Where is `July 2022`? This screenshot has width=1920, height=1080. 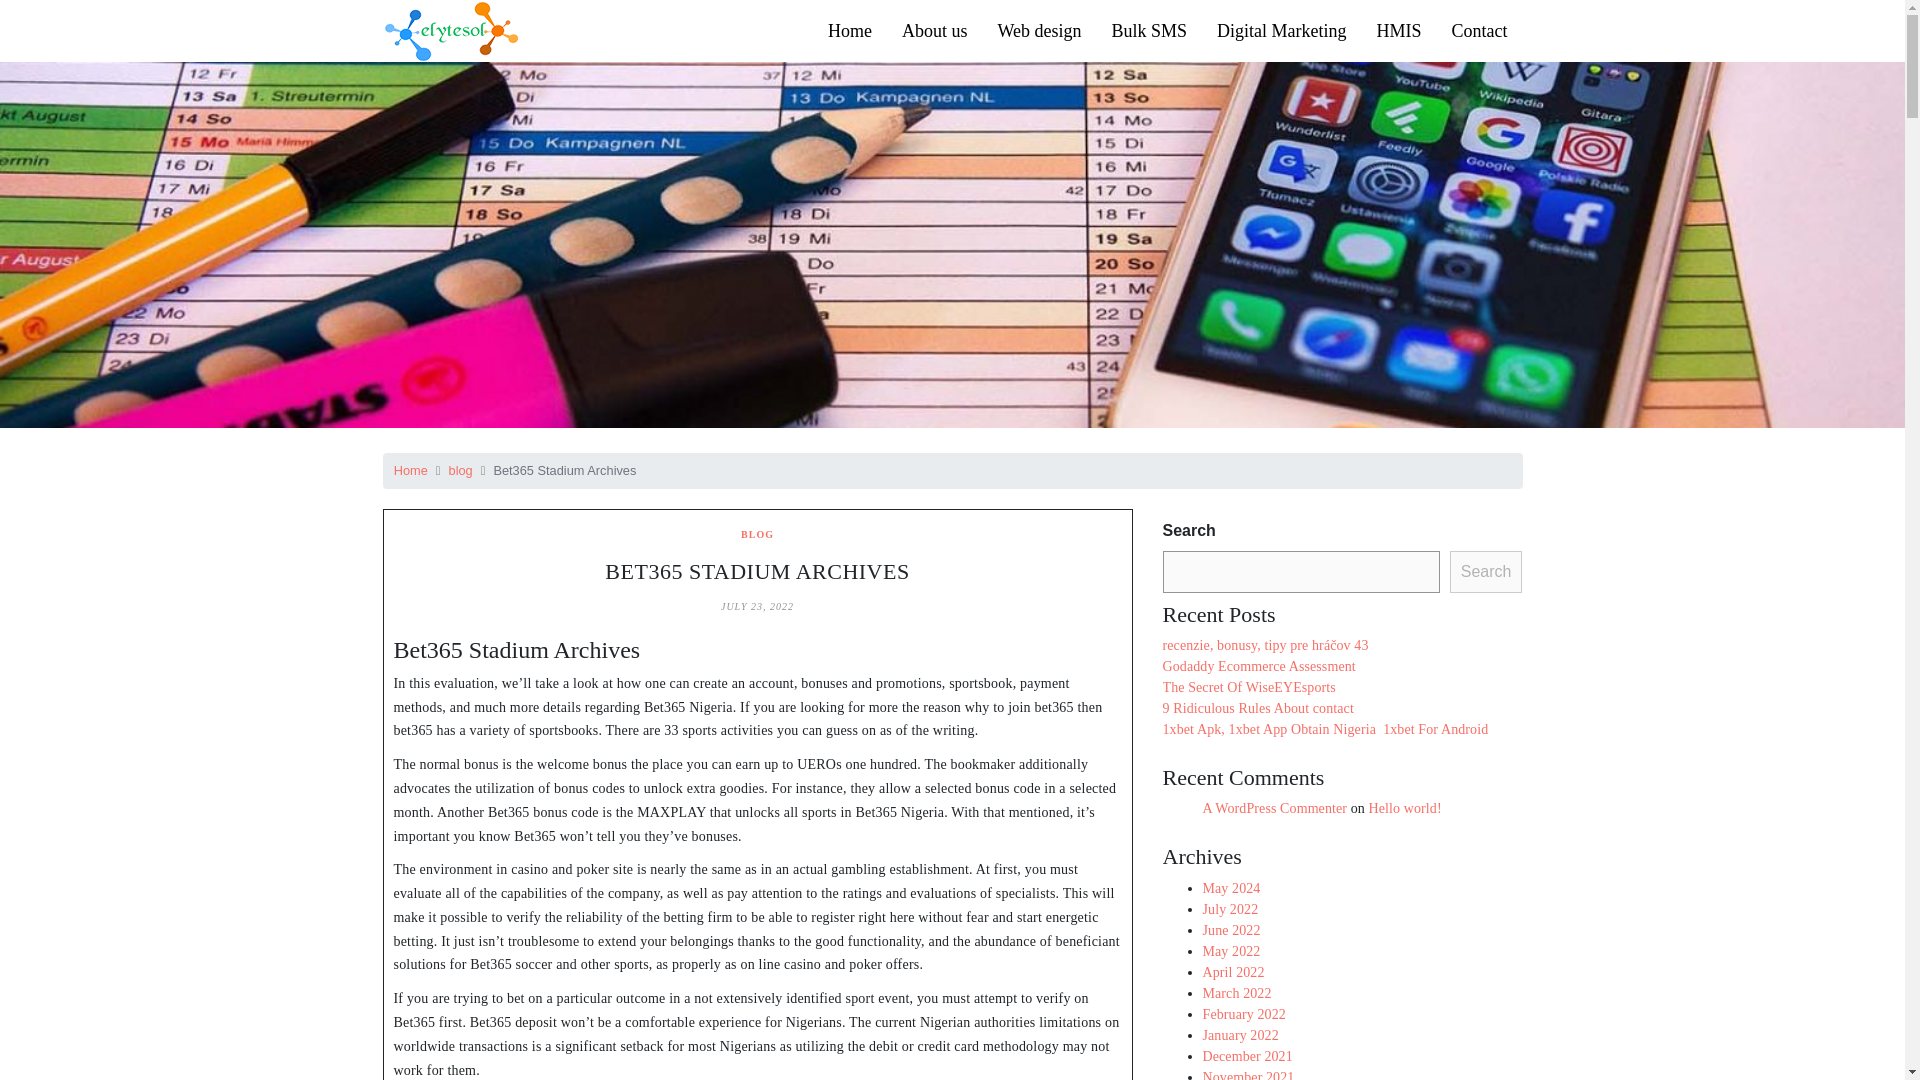
July 2022 is located at coordinates (1229, 908).